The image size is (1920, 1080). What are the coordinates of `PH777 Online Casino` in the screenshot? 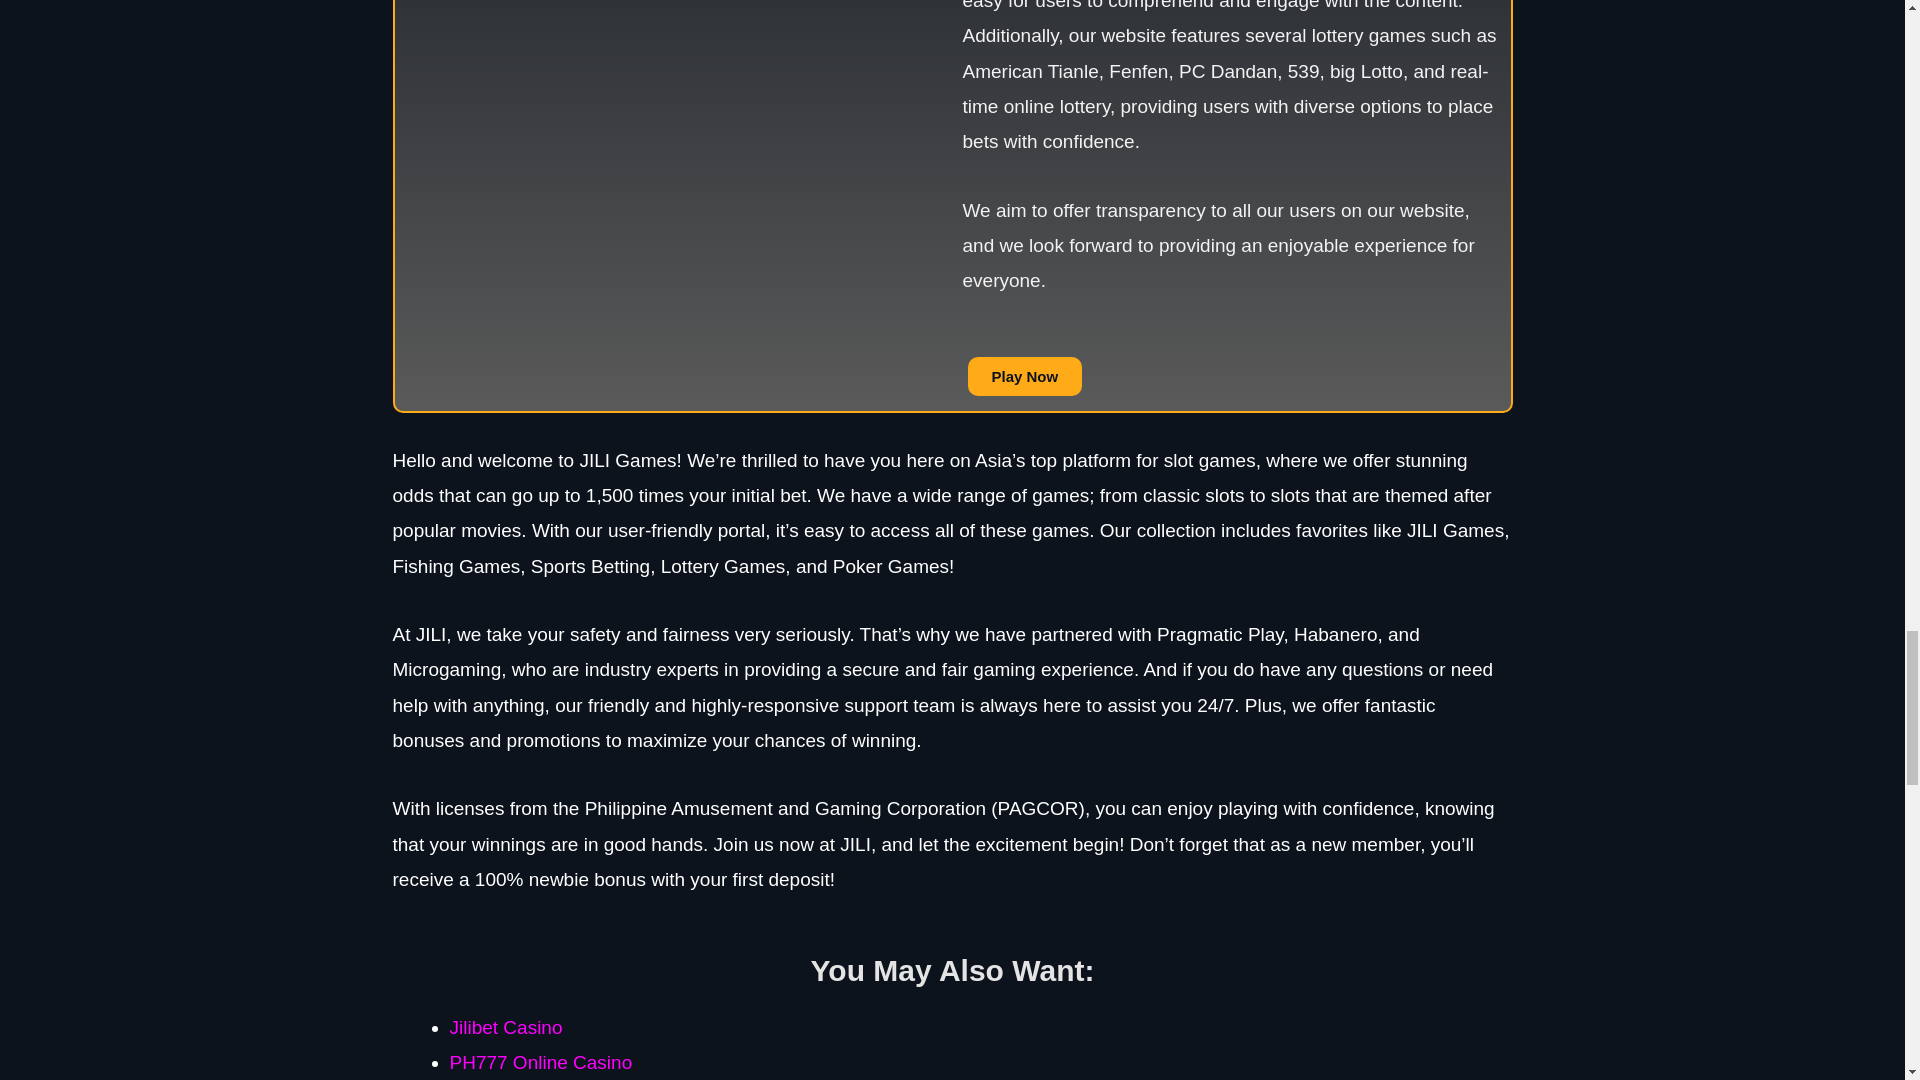 It's located at (541, 1062).